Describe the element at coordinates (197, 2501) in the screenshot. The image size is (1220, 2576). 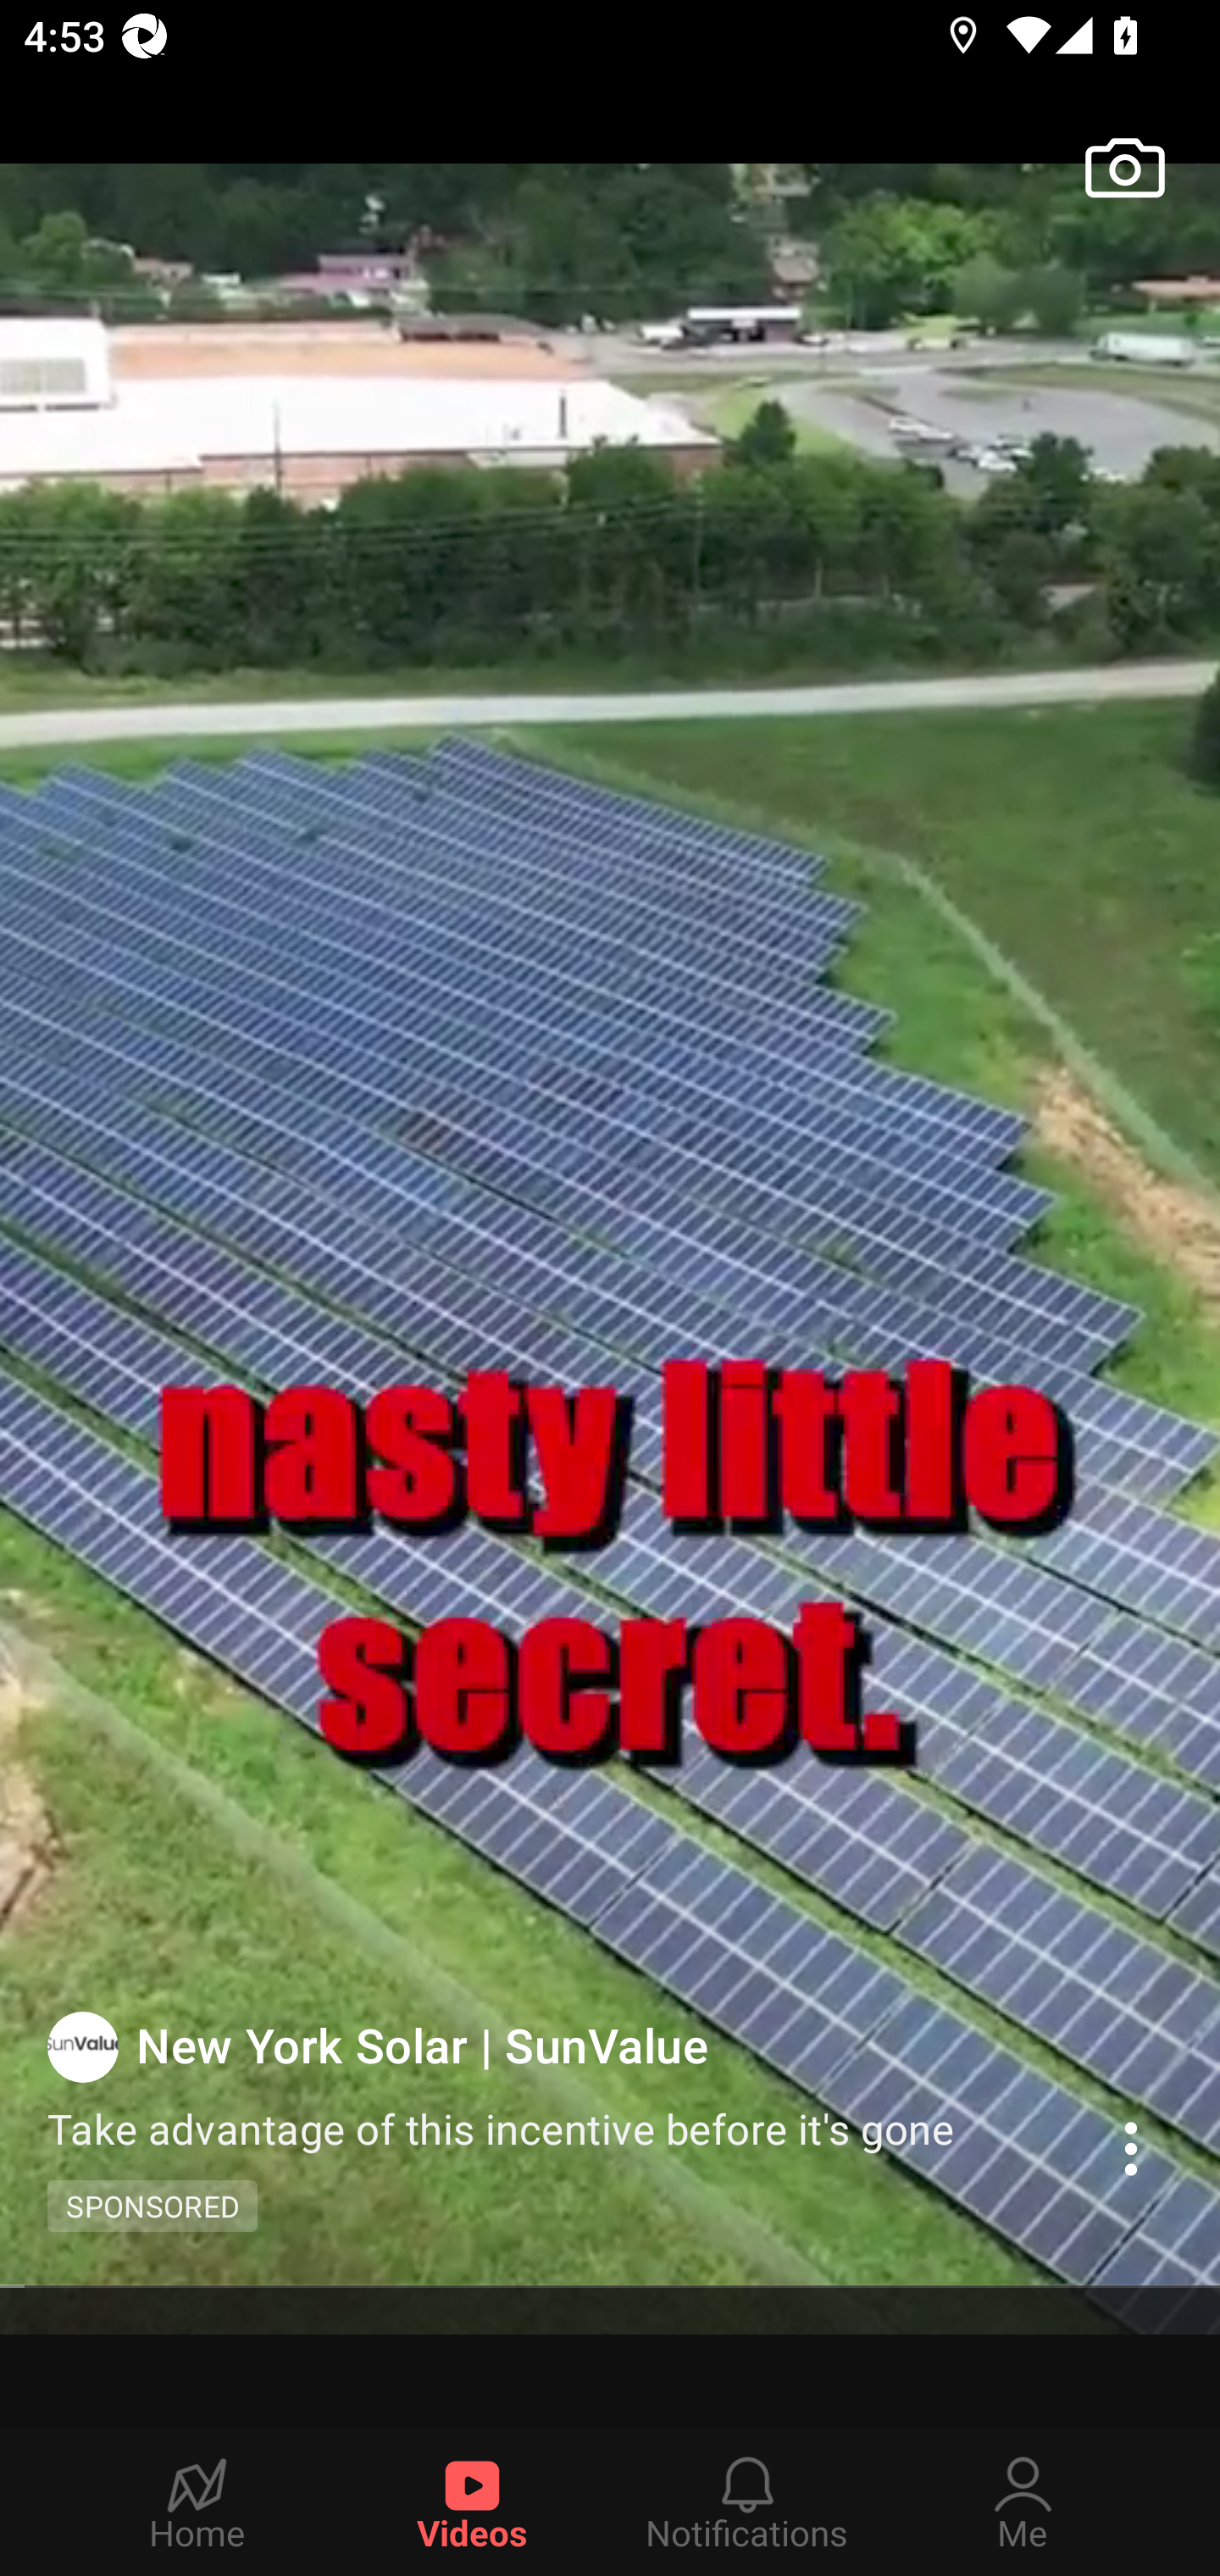
I see `Home` at that location.